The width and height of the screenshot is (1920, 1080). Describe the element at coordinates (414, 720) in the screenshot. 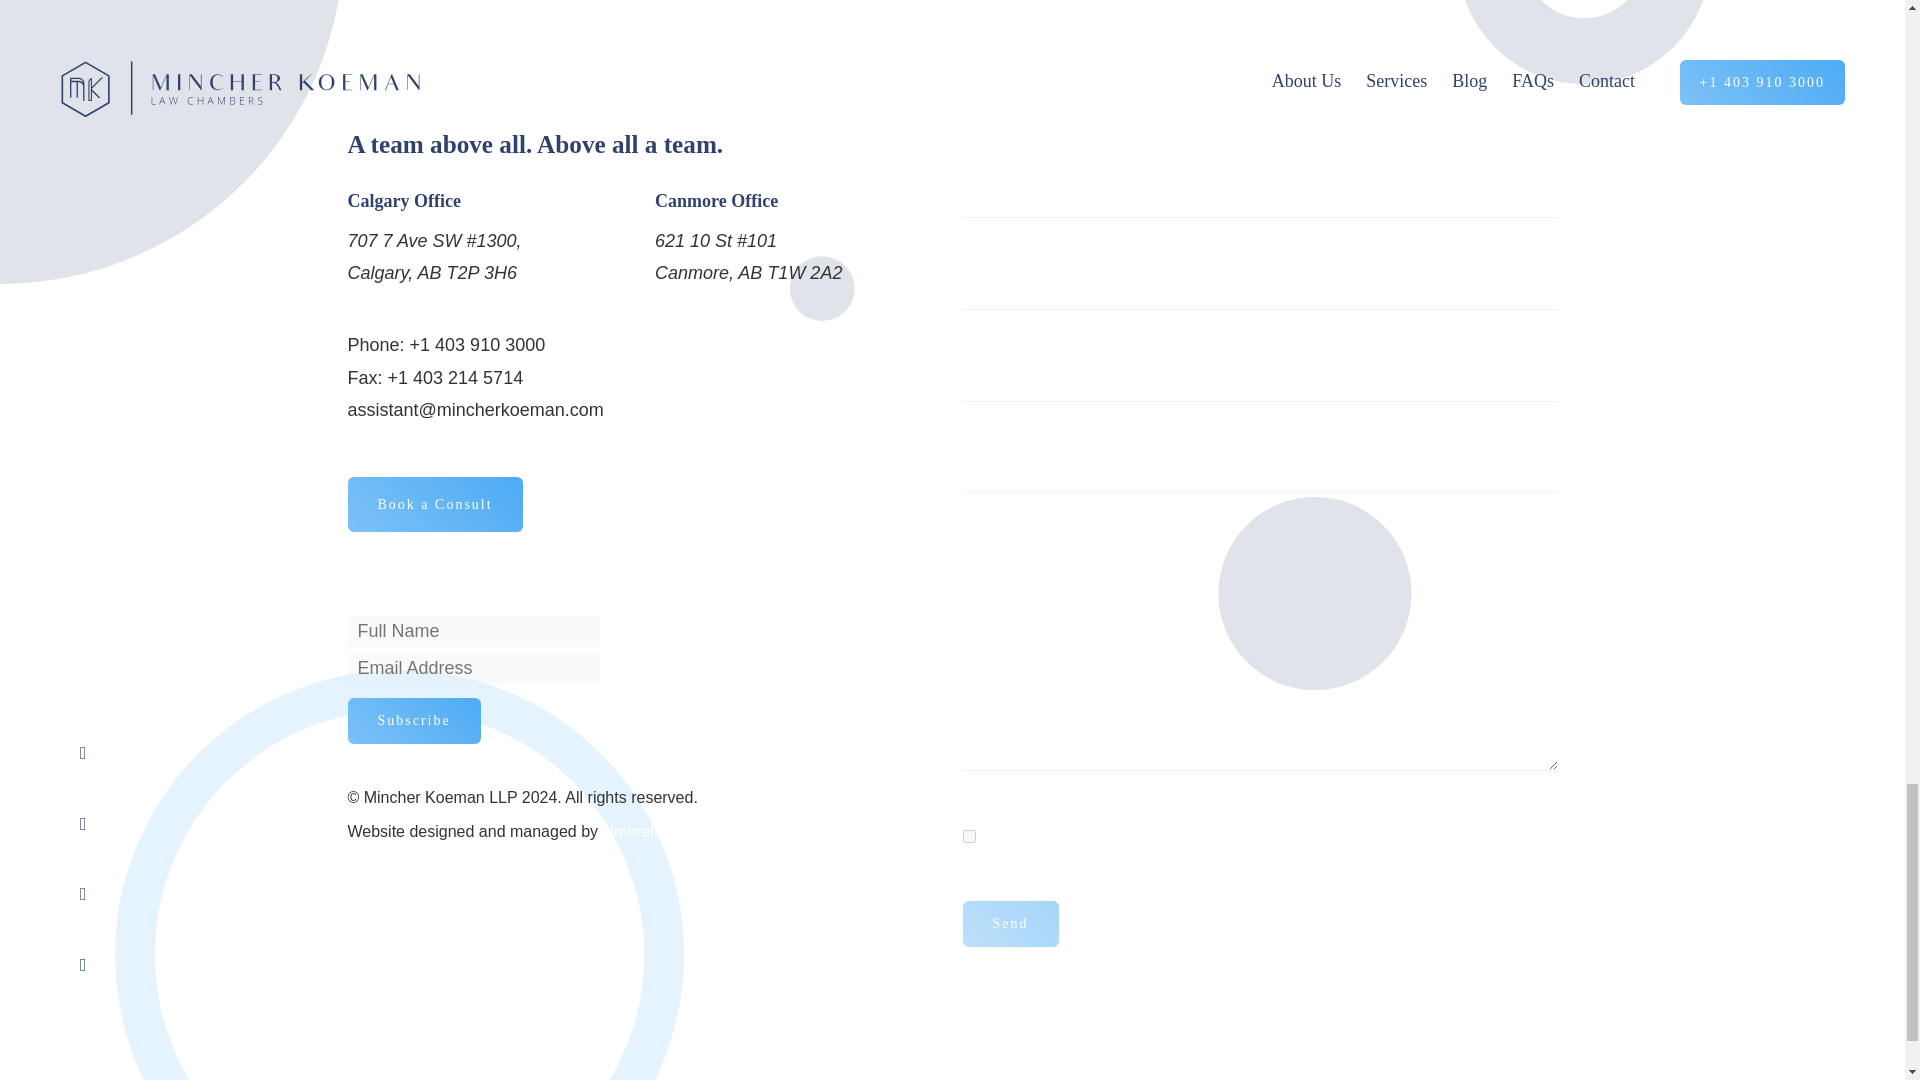

I see `Subscribe` at that location.